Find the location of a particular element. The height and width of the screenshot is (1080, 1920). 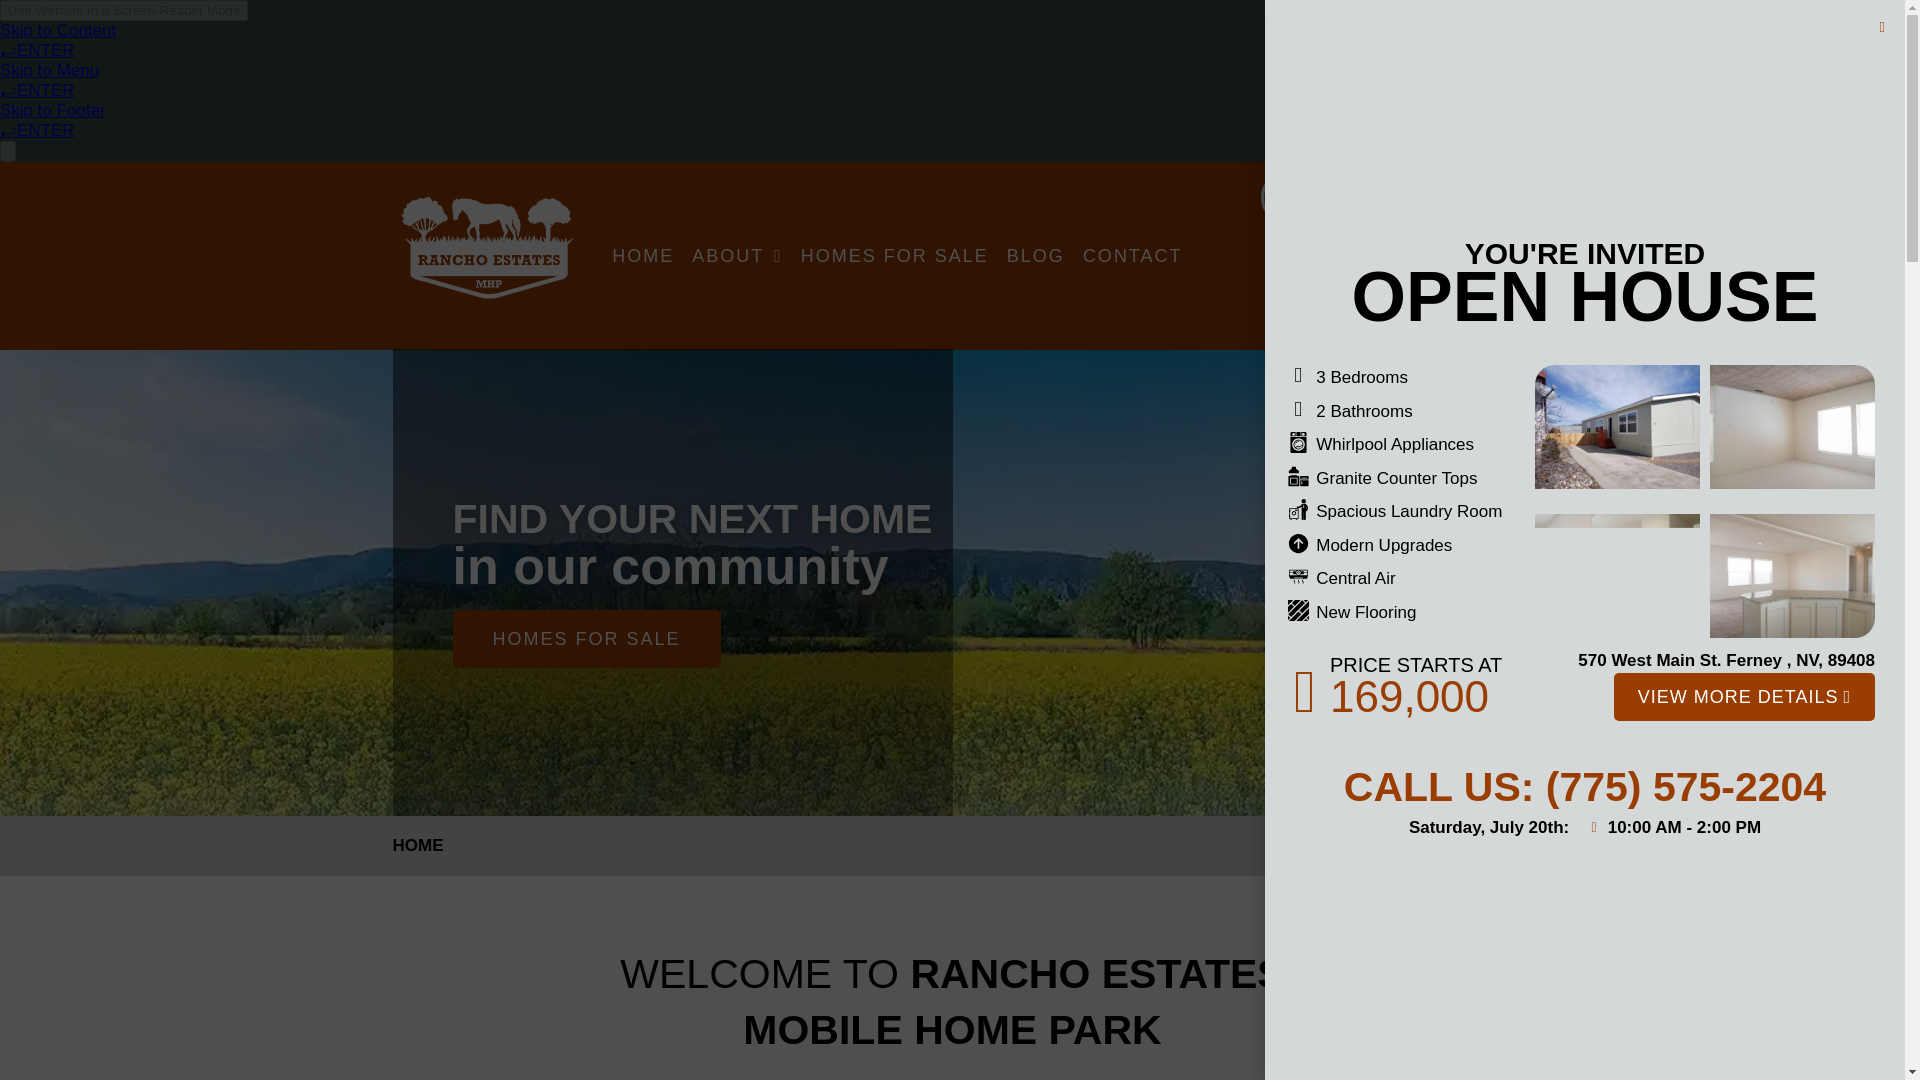

CONTACT is located at coordinates (1132, 256).